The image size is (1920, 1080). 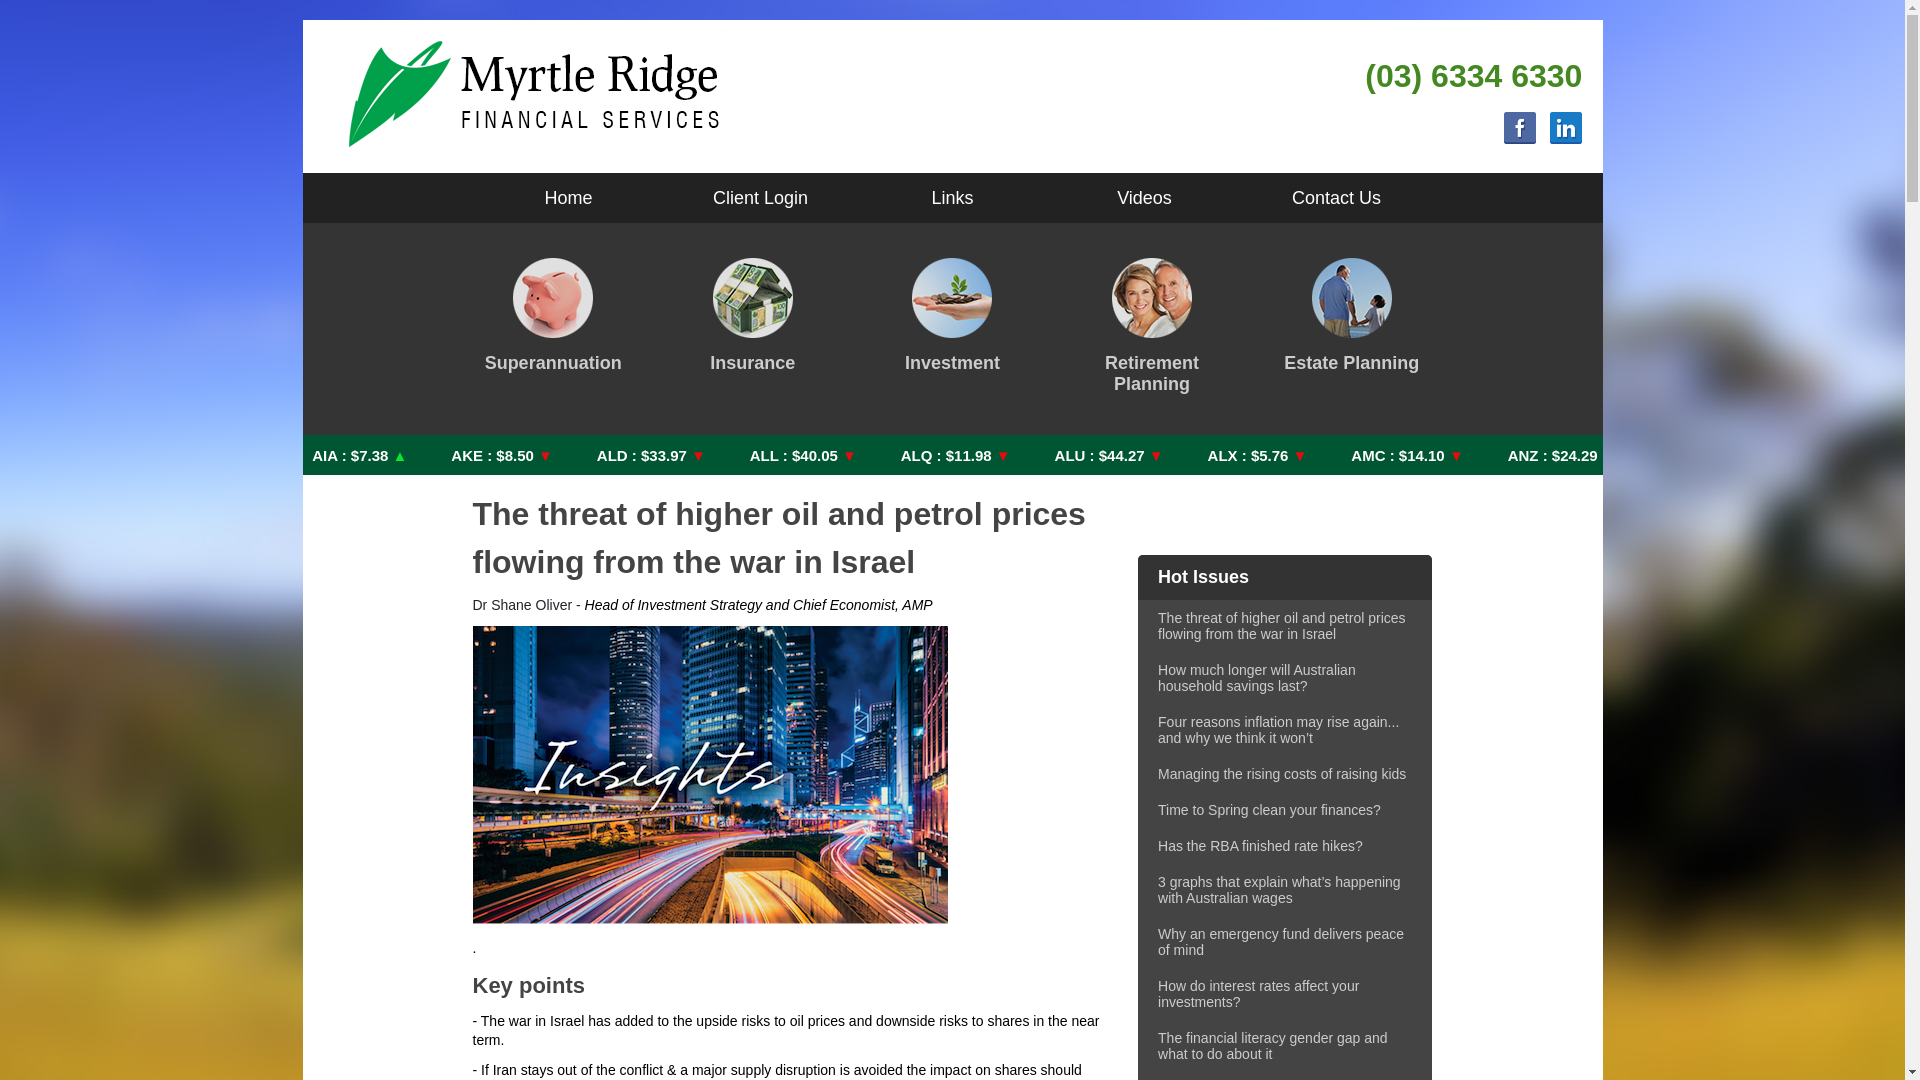 I want to click on Estate Planning, so click(x=1352, y=318).